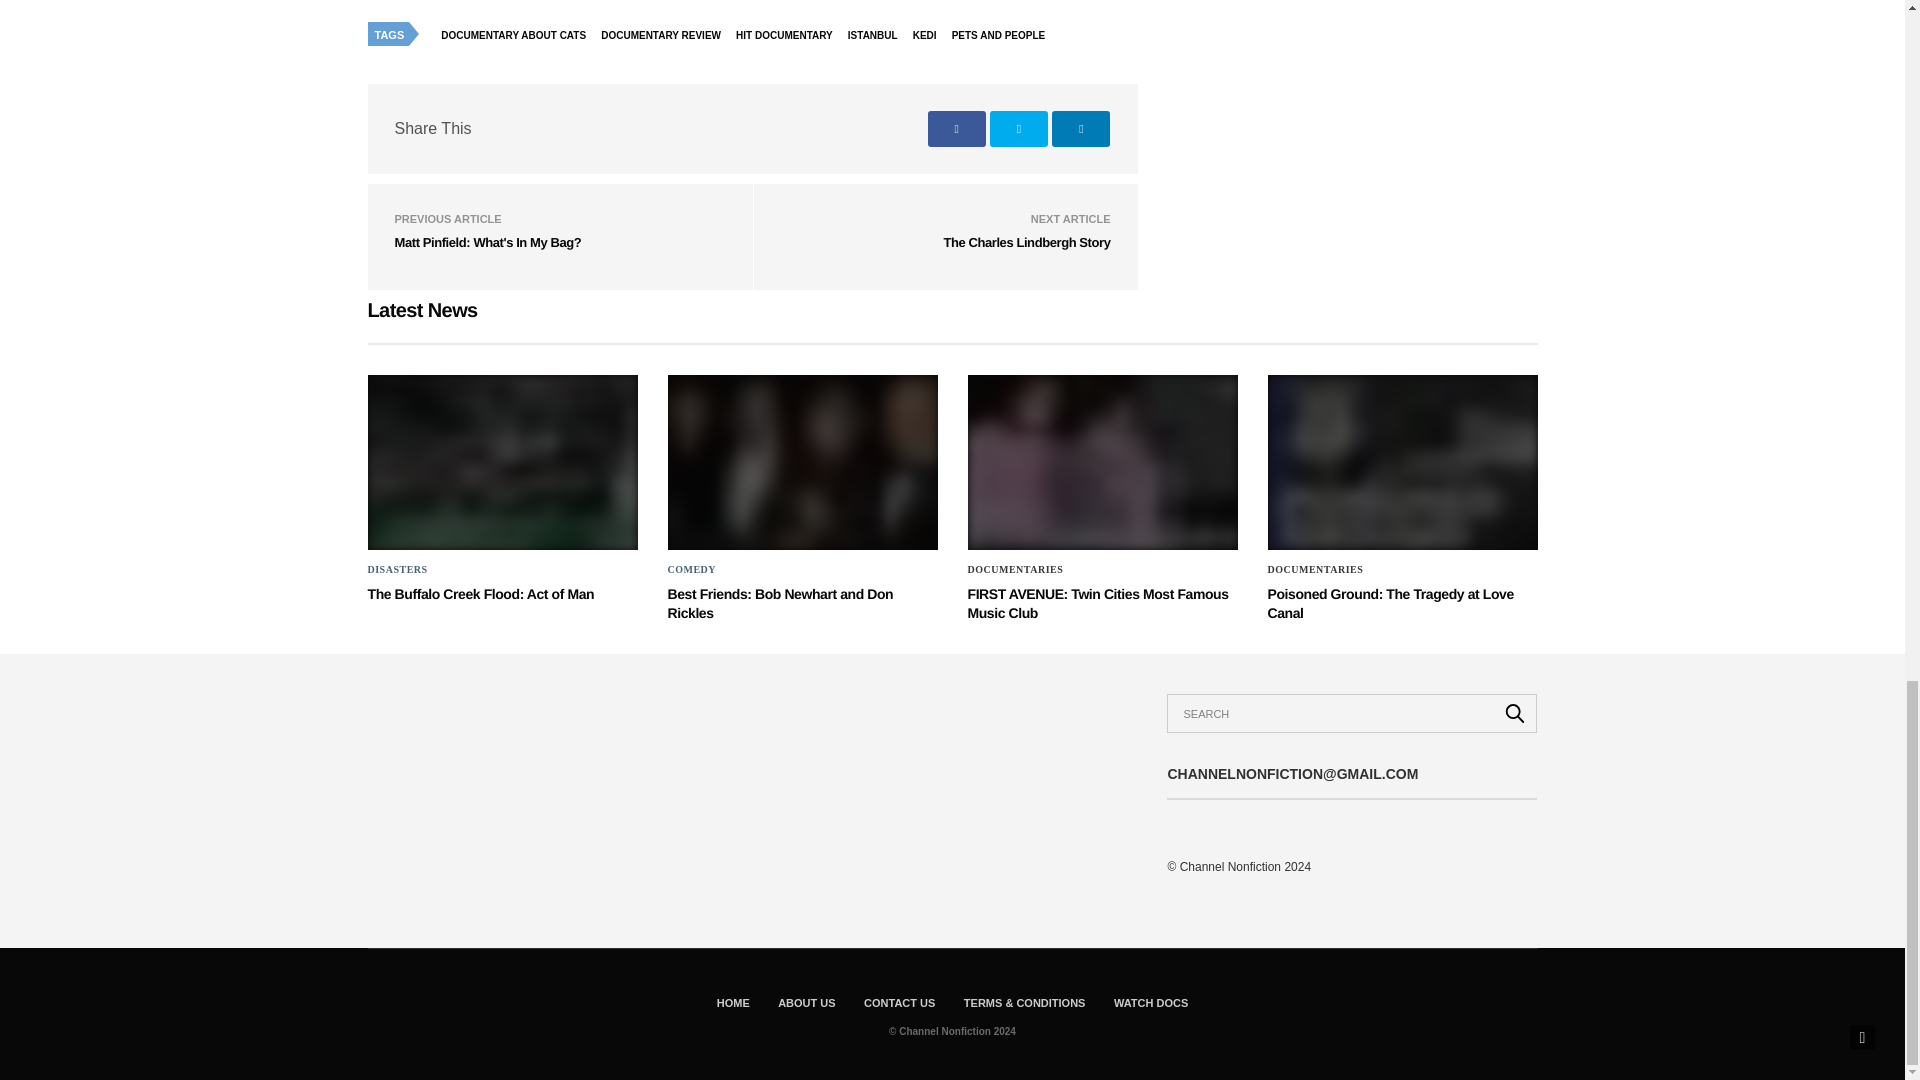 Image resolution: width=1920 pixels, height=1080 pixels. What do you see at coordinates (803, 462) in the screenshot?
I see `Best Friends: Bob Newhart and Don Rickles` at bounding box center [803, 462].